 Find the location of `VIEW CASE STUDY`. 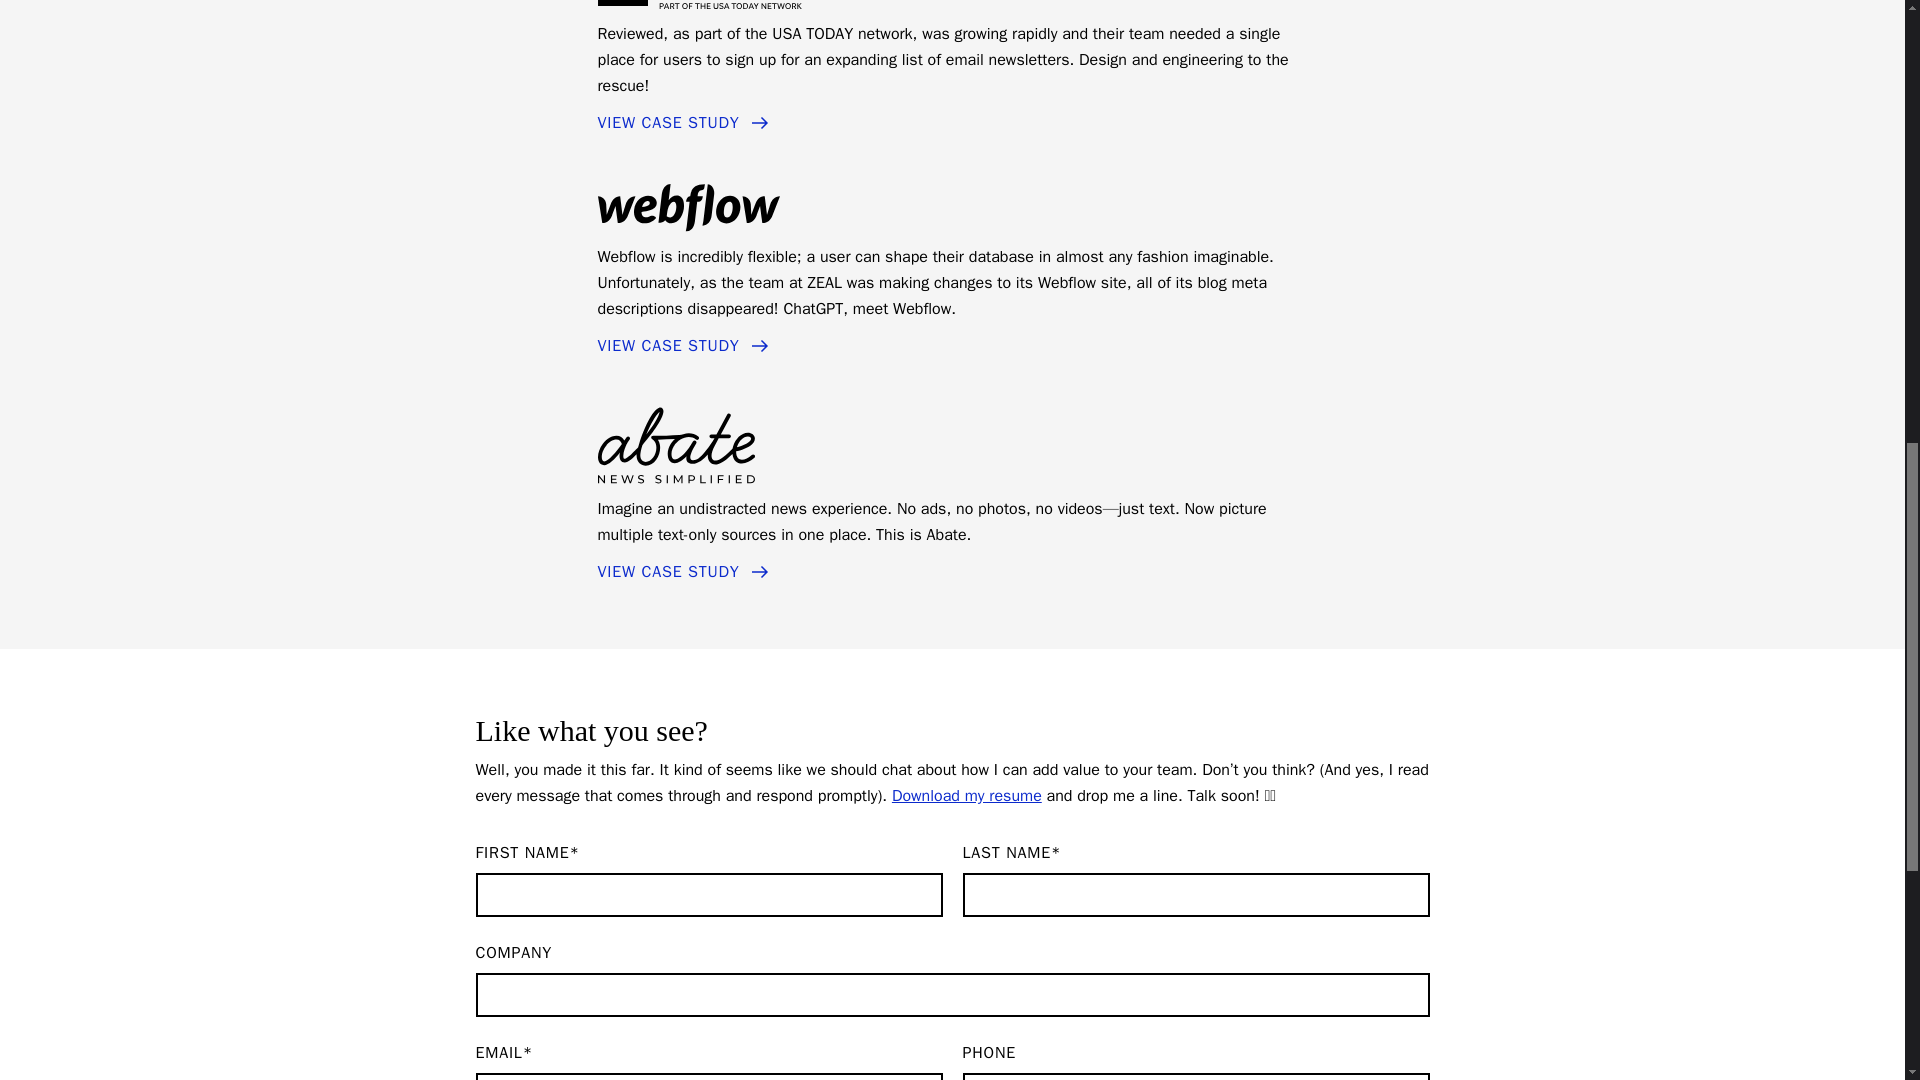

VIEW CASE STUDY is located at coordinates (684, 572).